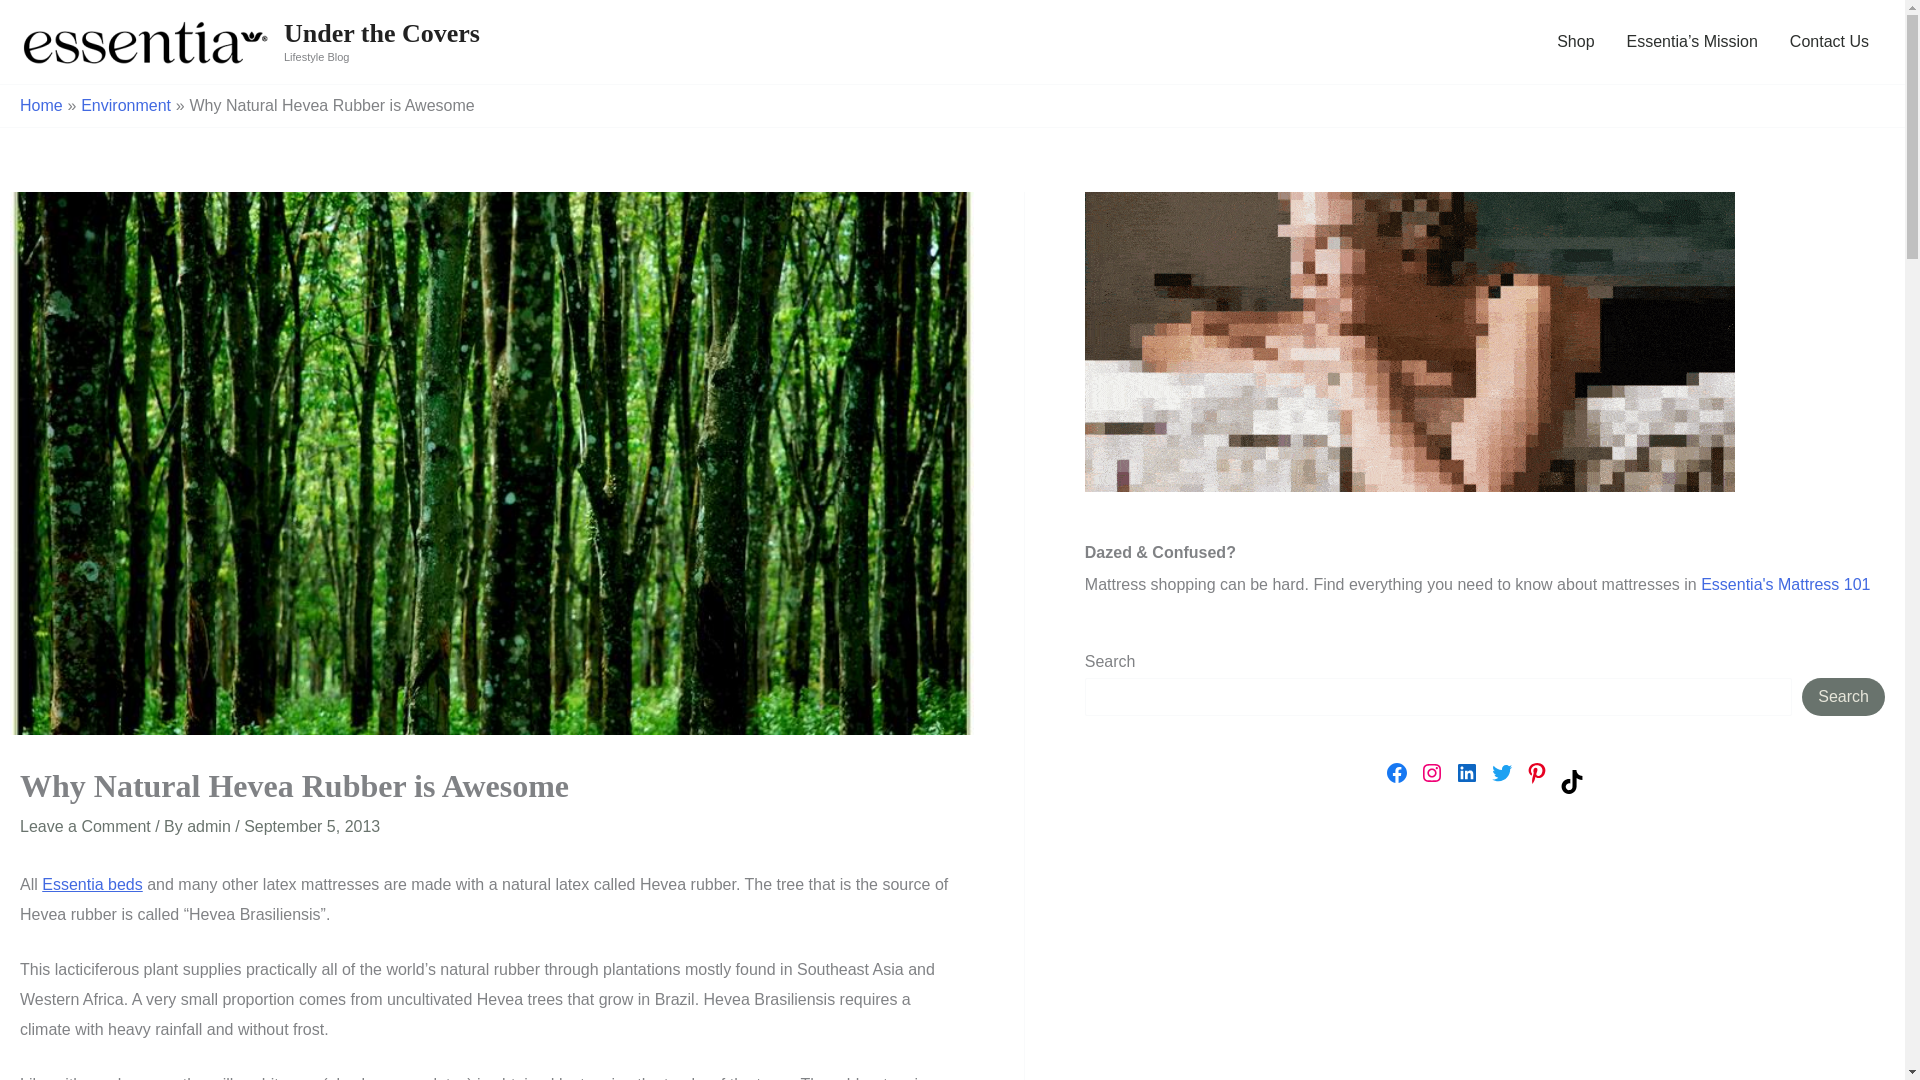 This screenshot has height=1080, width=1920. What do you see at coordinates (85, 826) in the screenshot?
I see `Leave a Comment` at bounding box center [85, 826].